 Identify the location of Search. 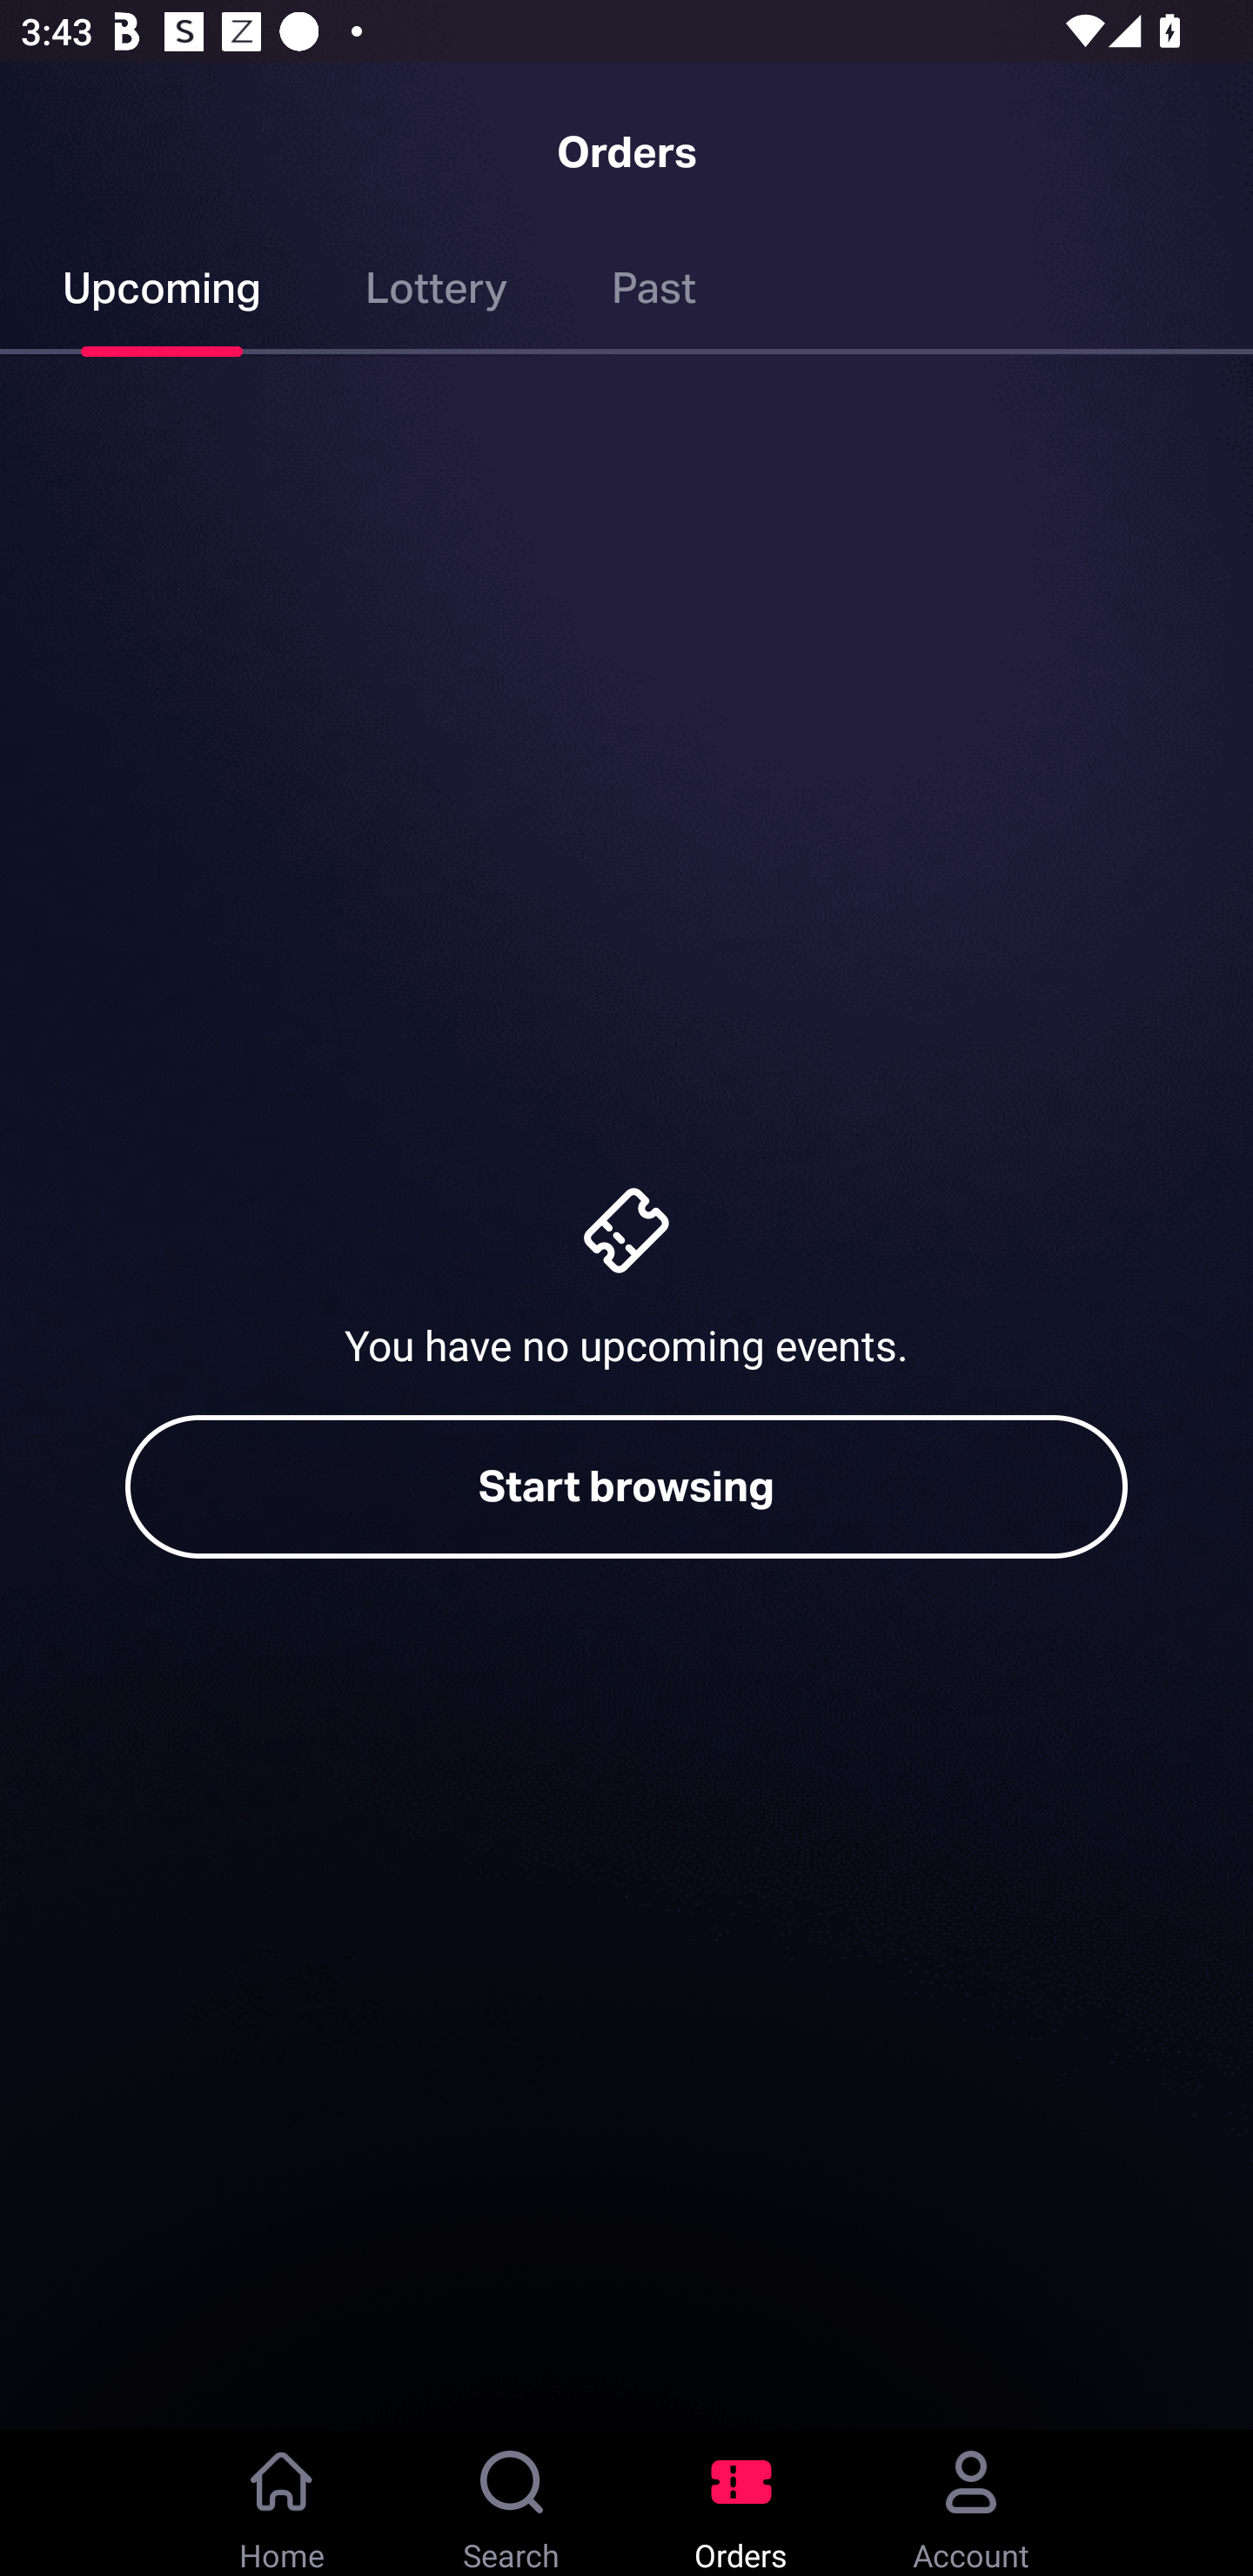
(512, 2503).